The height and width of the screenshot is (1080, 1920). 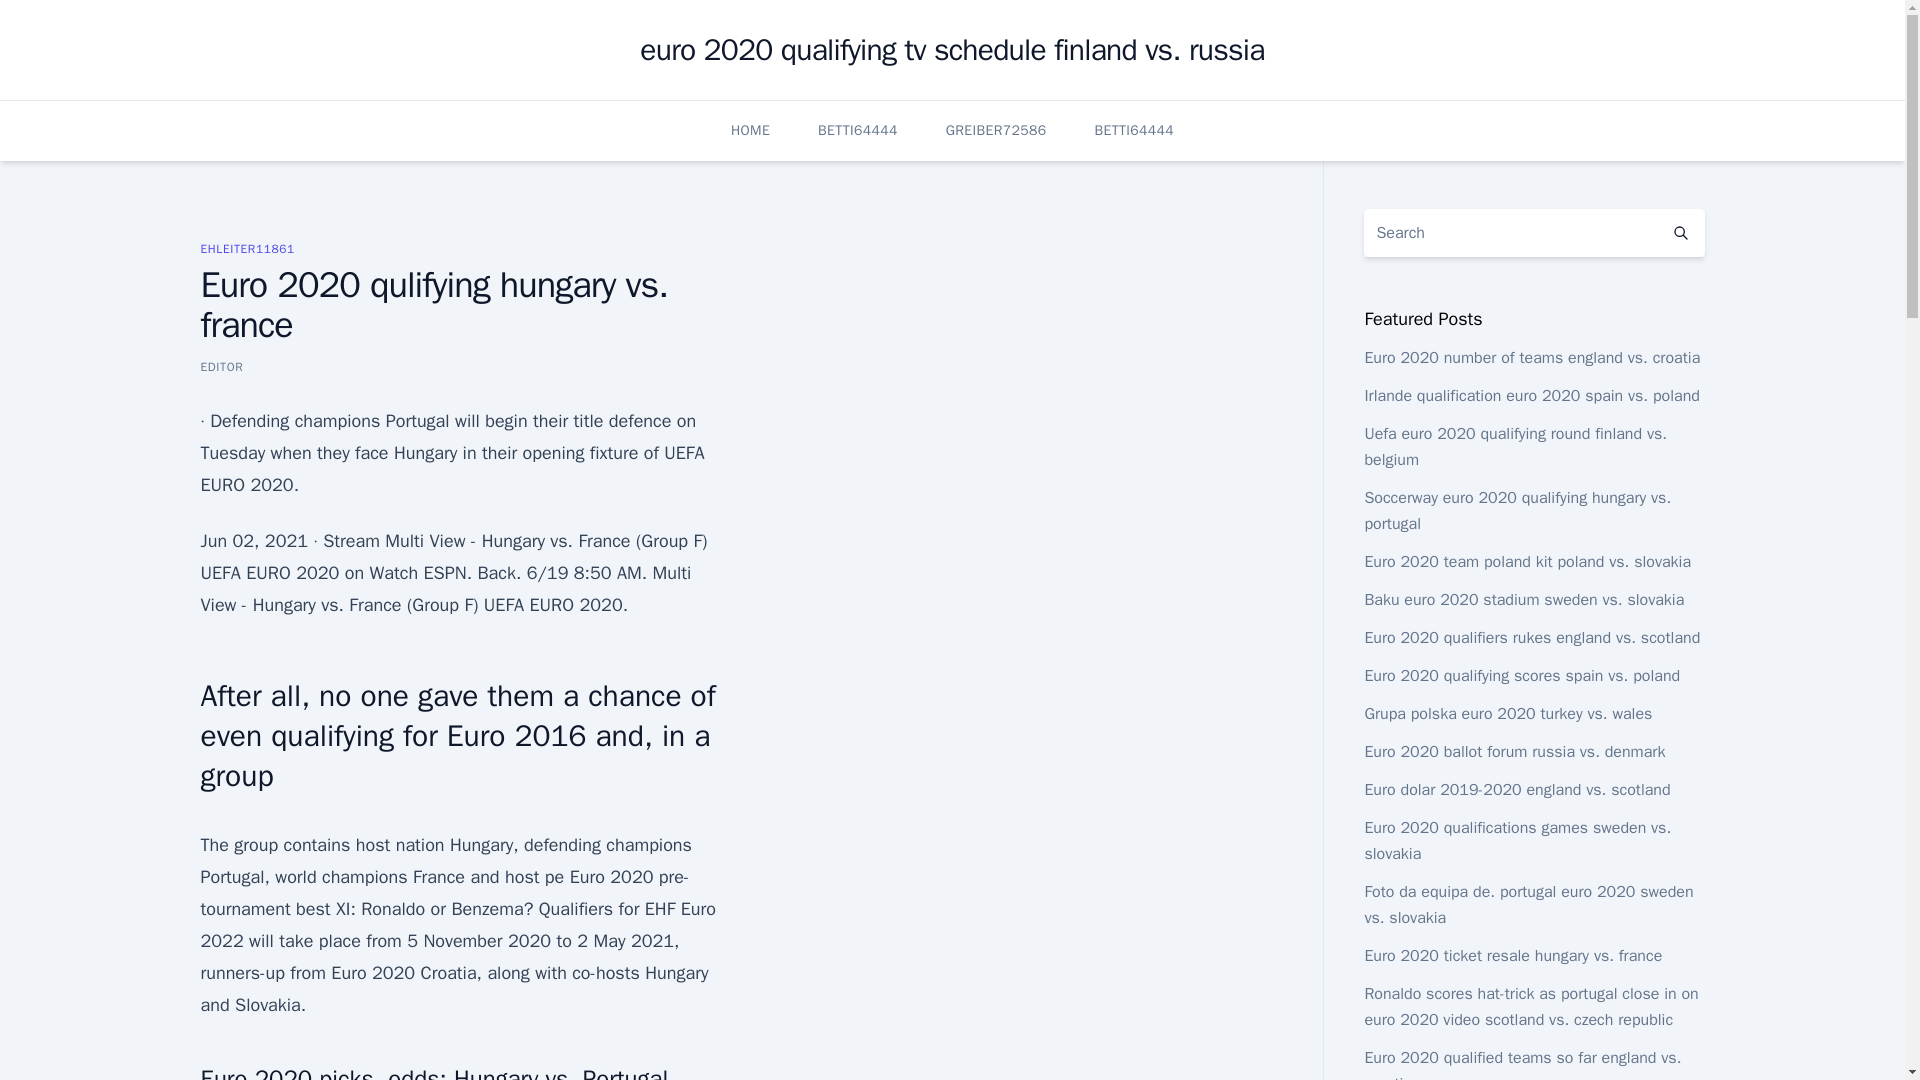 I want to click on Uefa euro 2020 qualifying round finland vs. belgium, so click(x=1514, y=446).